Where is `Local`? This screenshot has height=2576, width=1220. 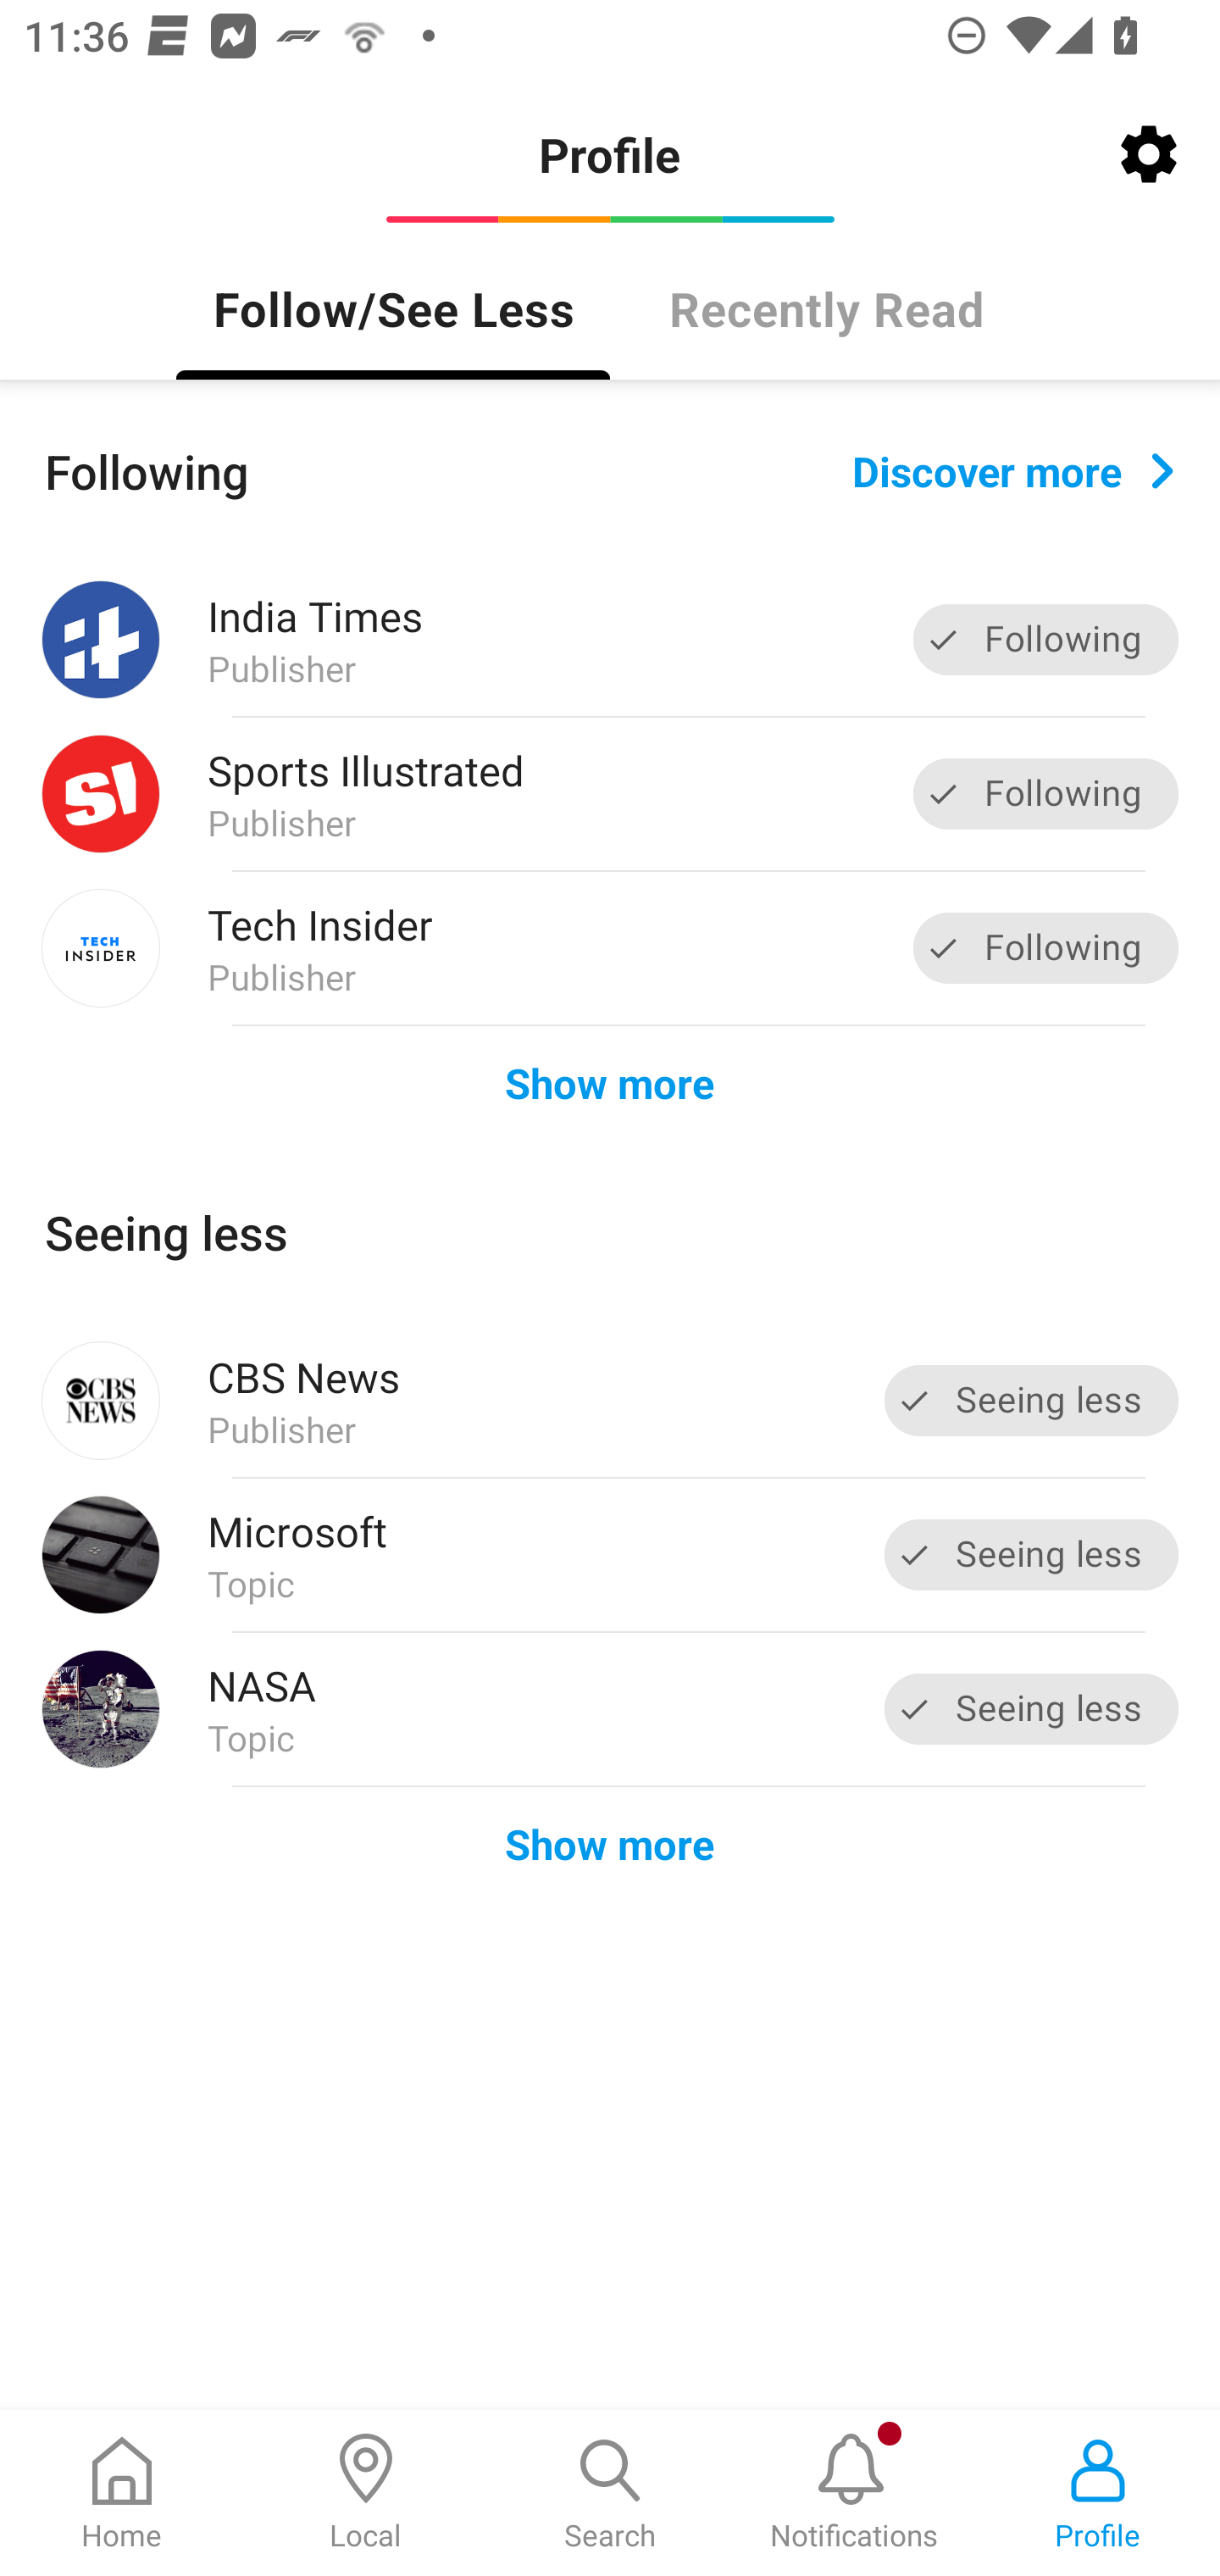 Local is located at coordinates (366, 2493).